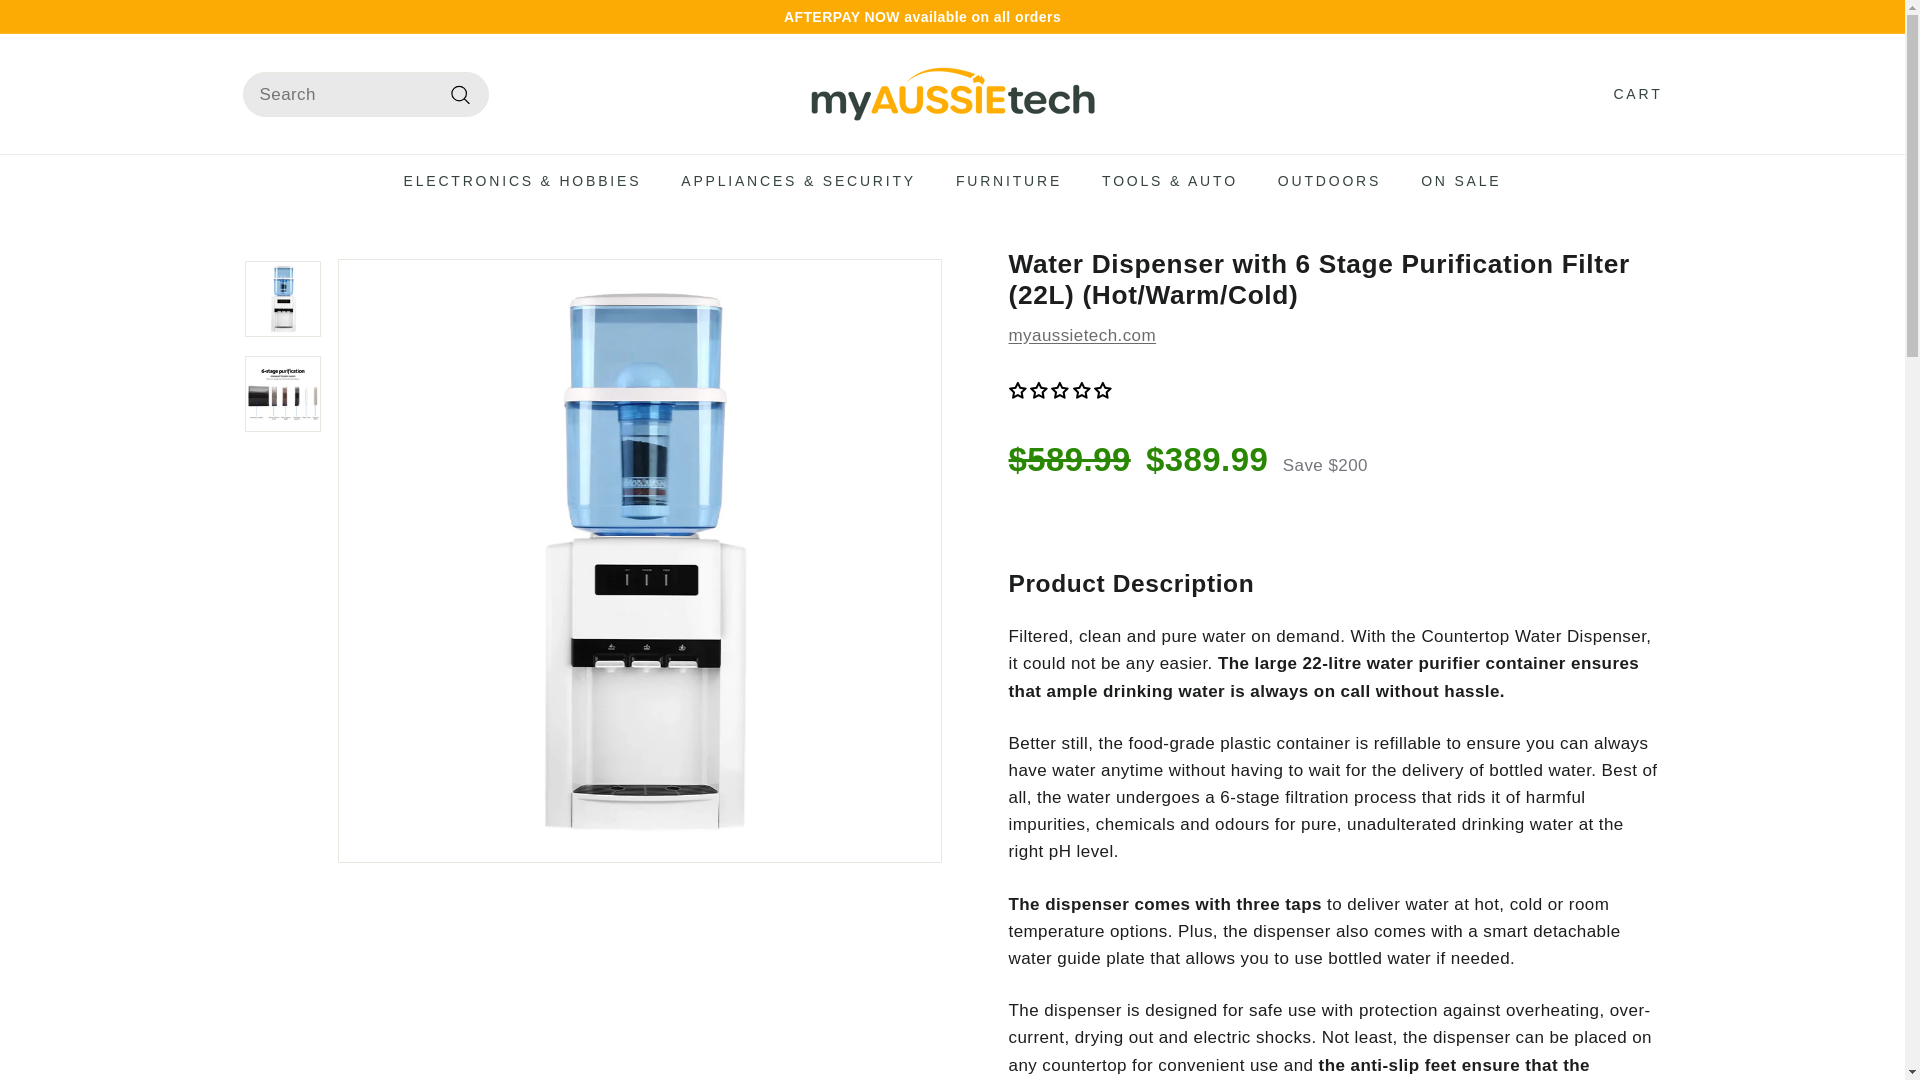 This screenshot has height=1080, width=1920. Describe the element at coordinates (1636, 16) in the screenshot. I see `YouTube` at that location.